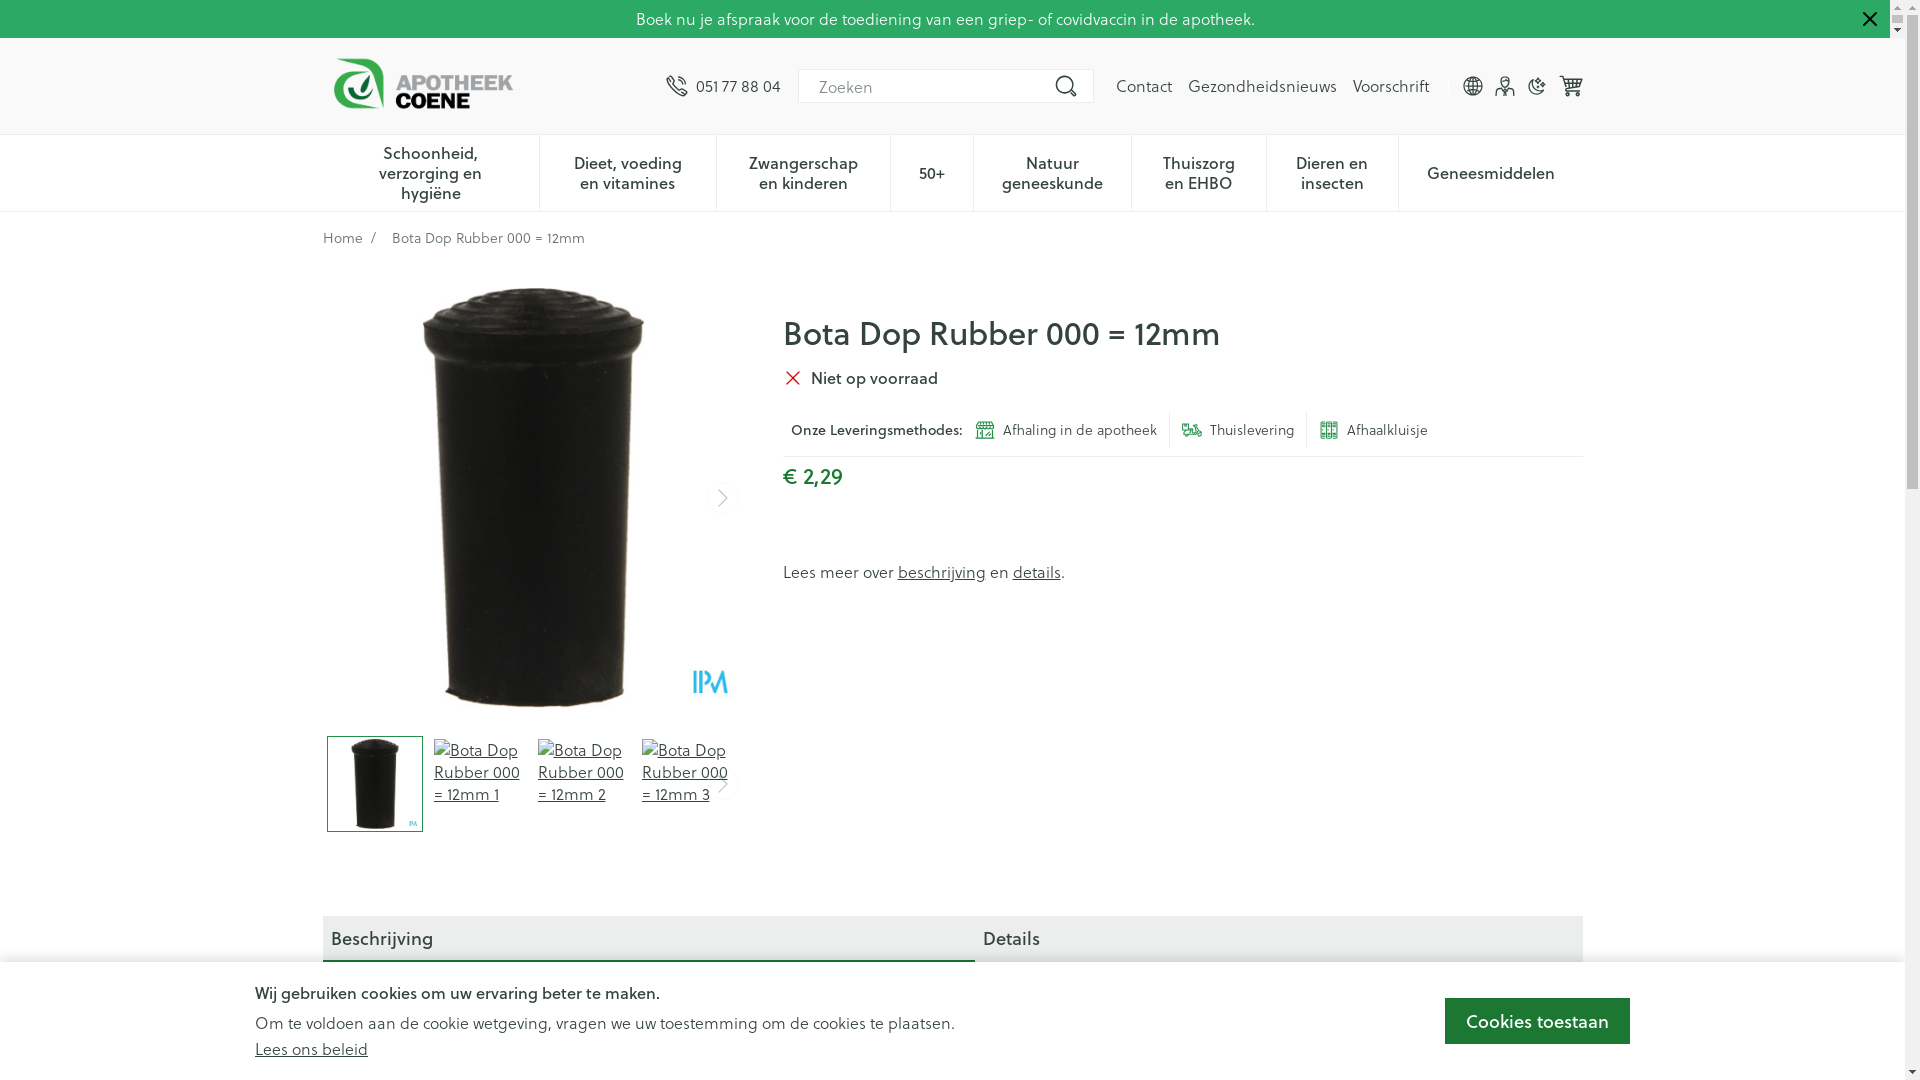 The image size is (1920, 1080). Describe the element at coordinates (486, 86) in the screenshot. I see `Apotheek Coene` at that location.